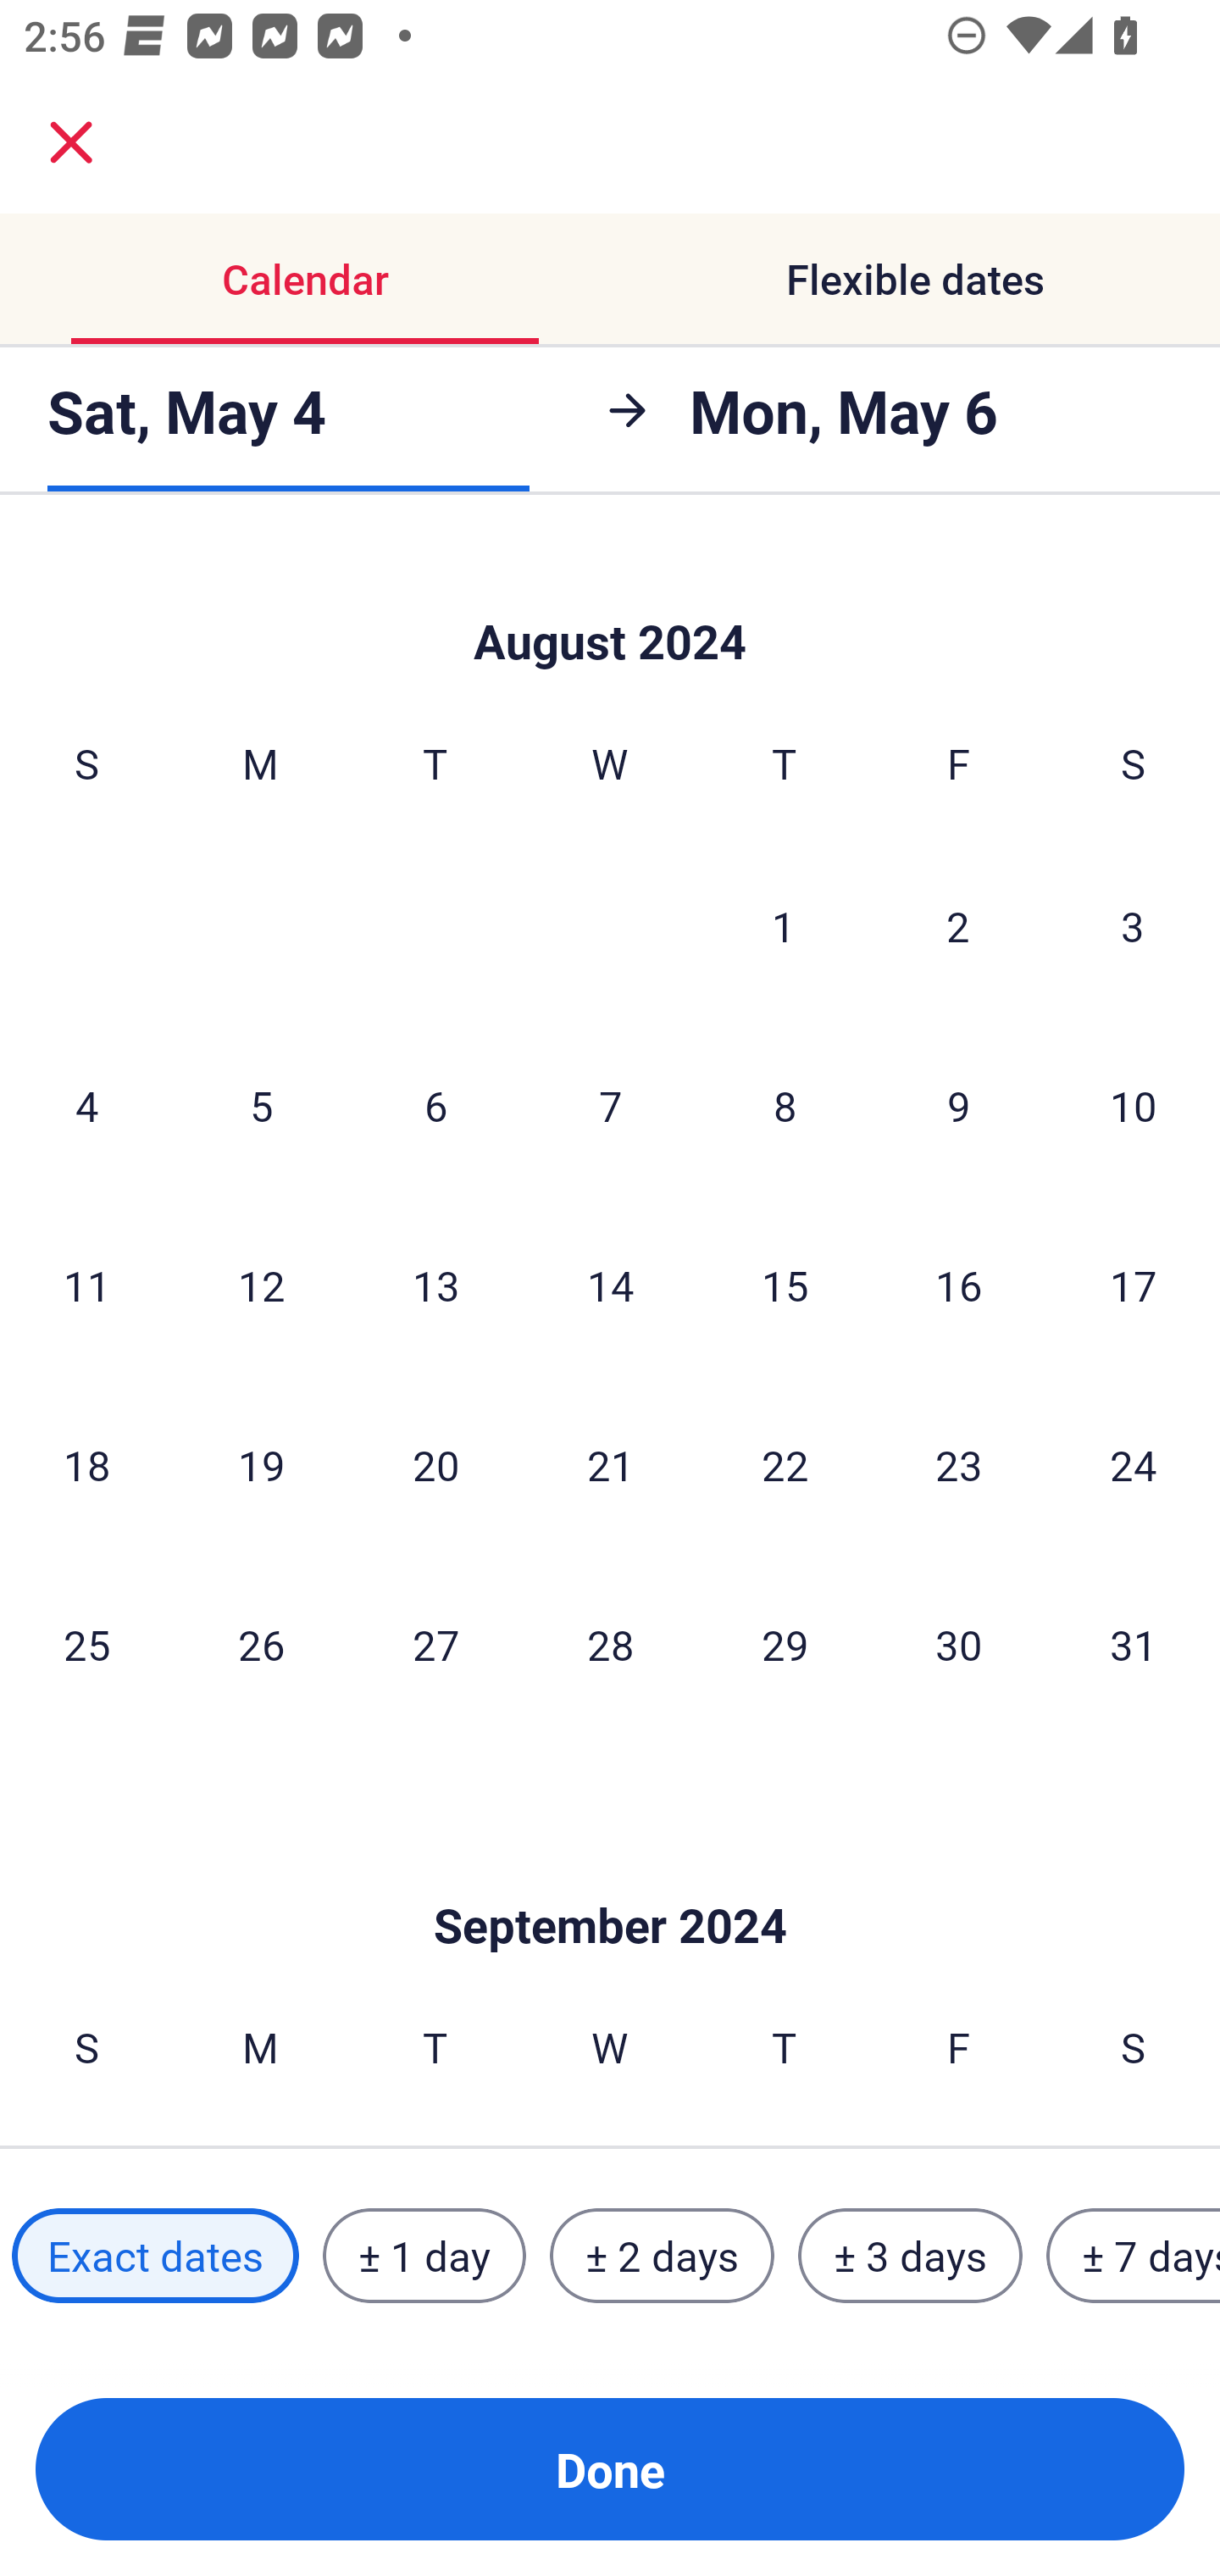  I want to click on close., so click(71, 142).